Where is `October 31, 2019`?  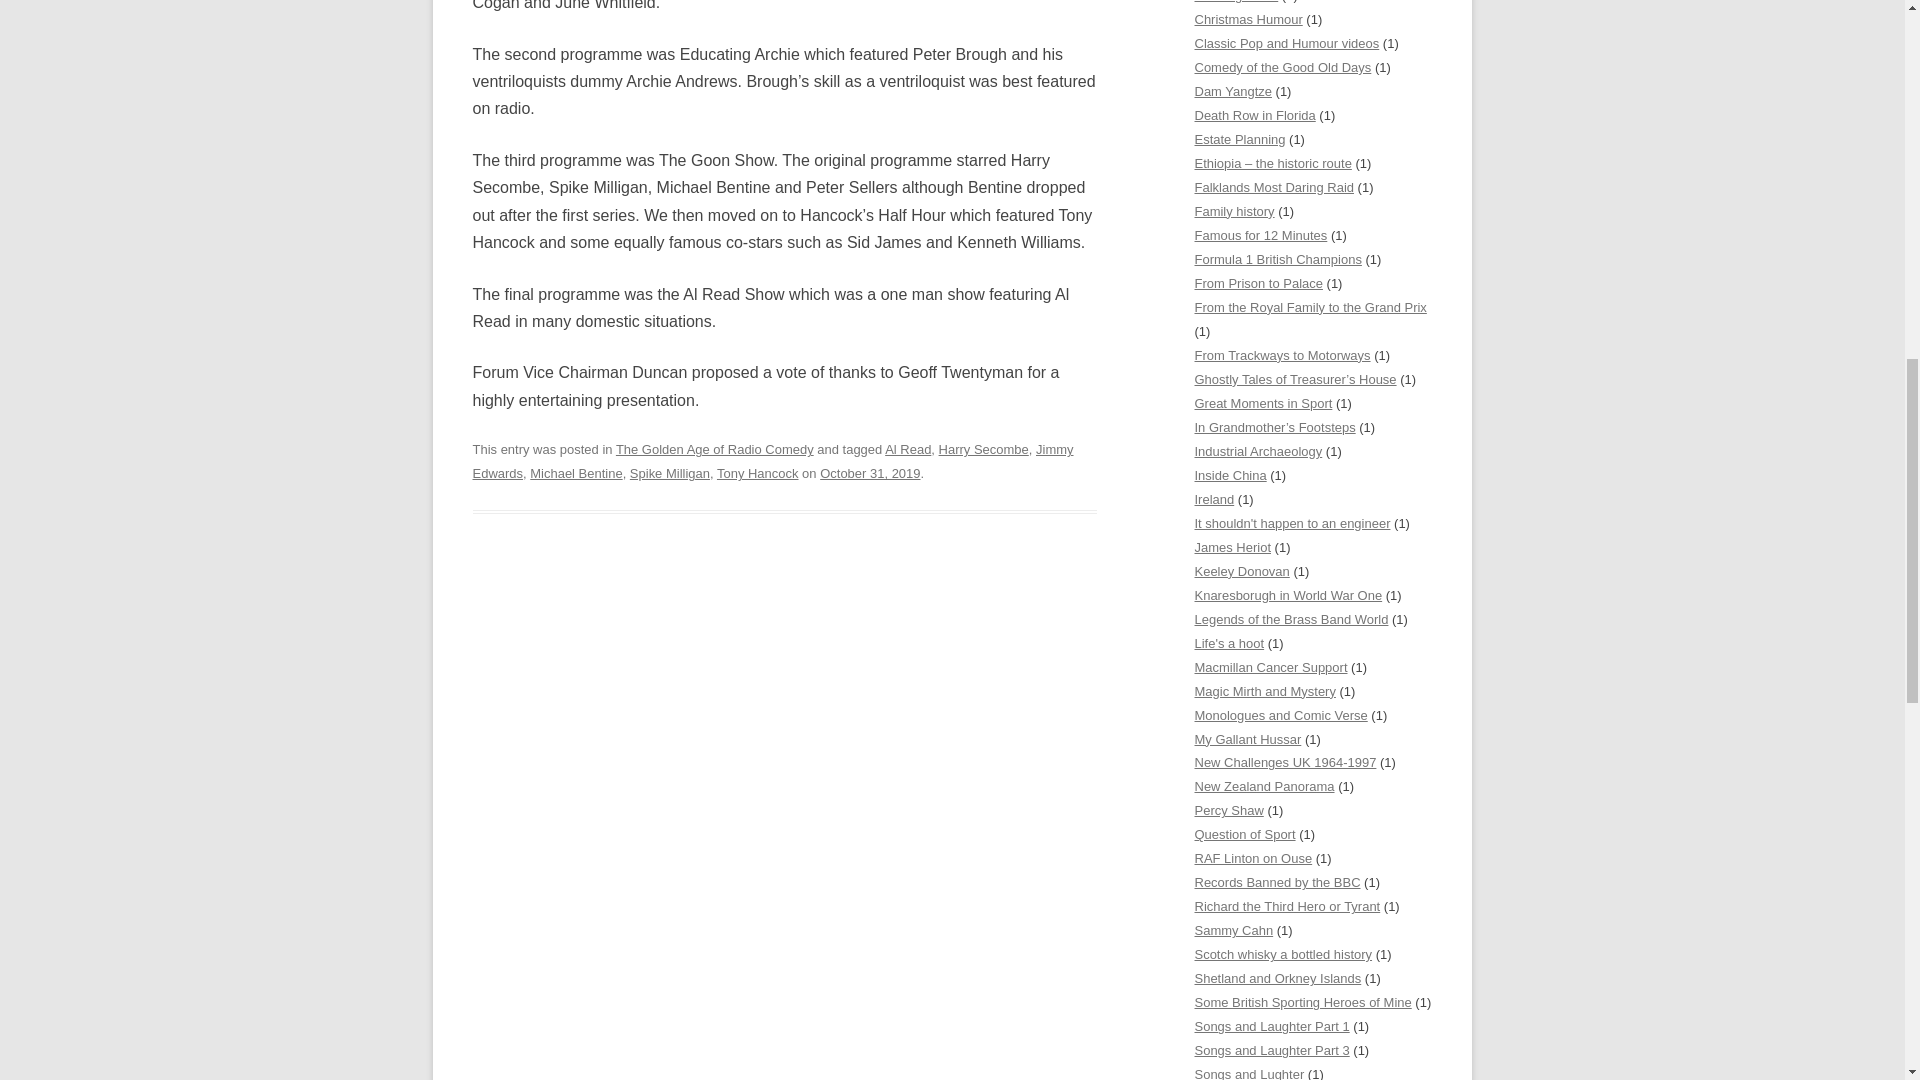 October 31, 2019 is located at coordinates (869, 472).